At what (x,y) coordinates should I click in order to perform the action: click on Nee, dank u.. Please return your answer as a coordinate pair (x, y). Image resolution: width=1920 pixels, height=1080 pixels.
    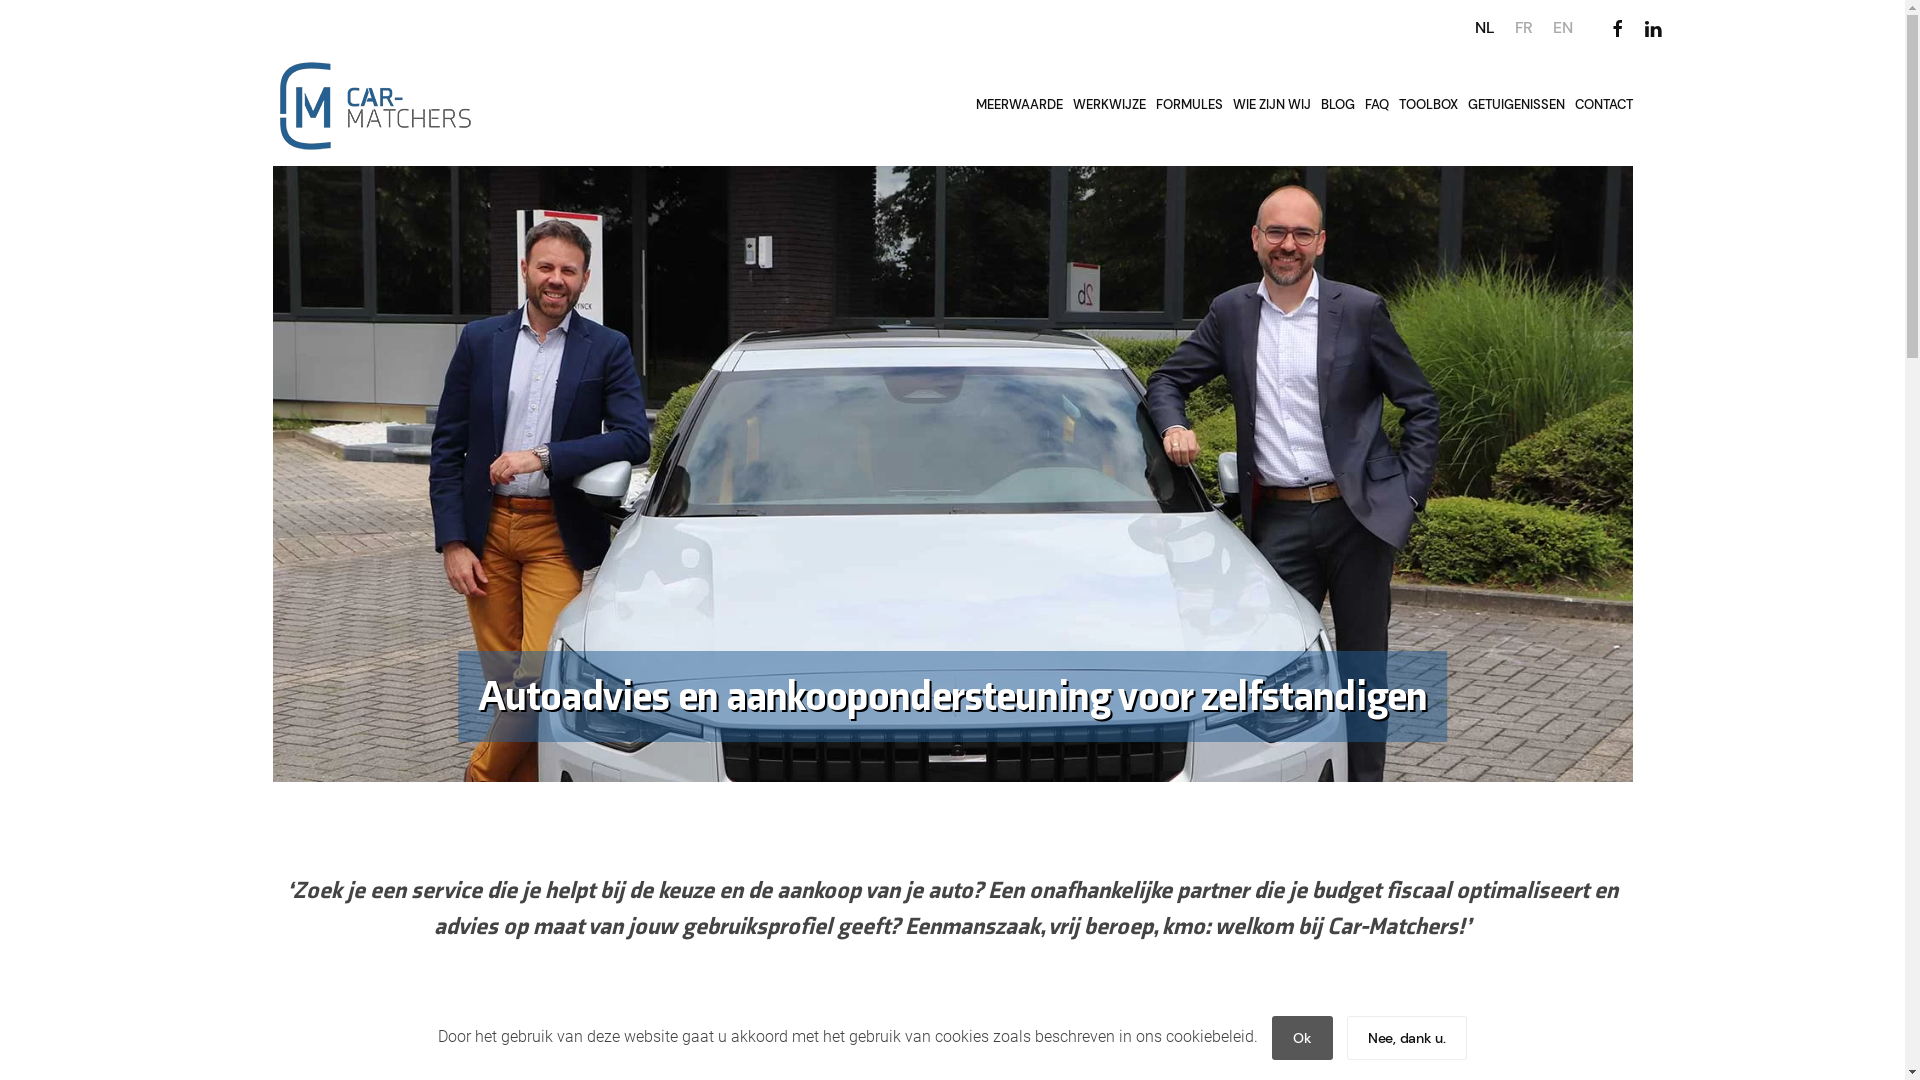
    Looking at the image, I should click on (1407, 1038).